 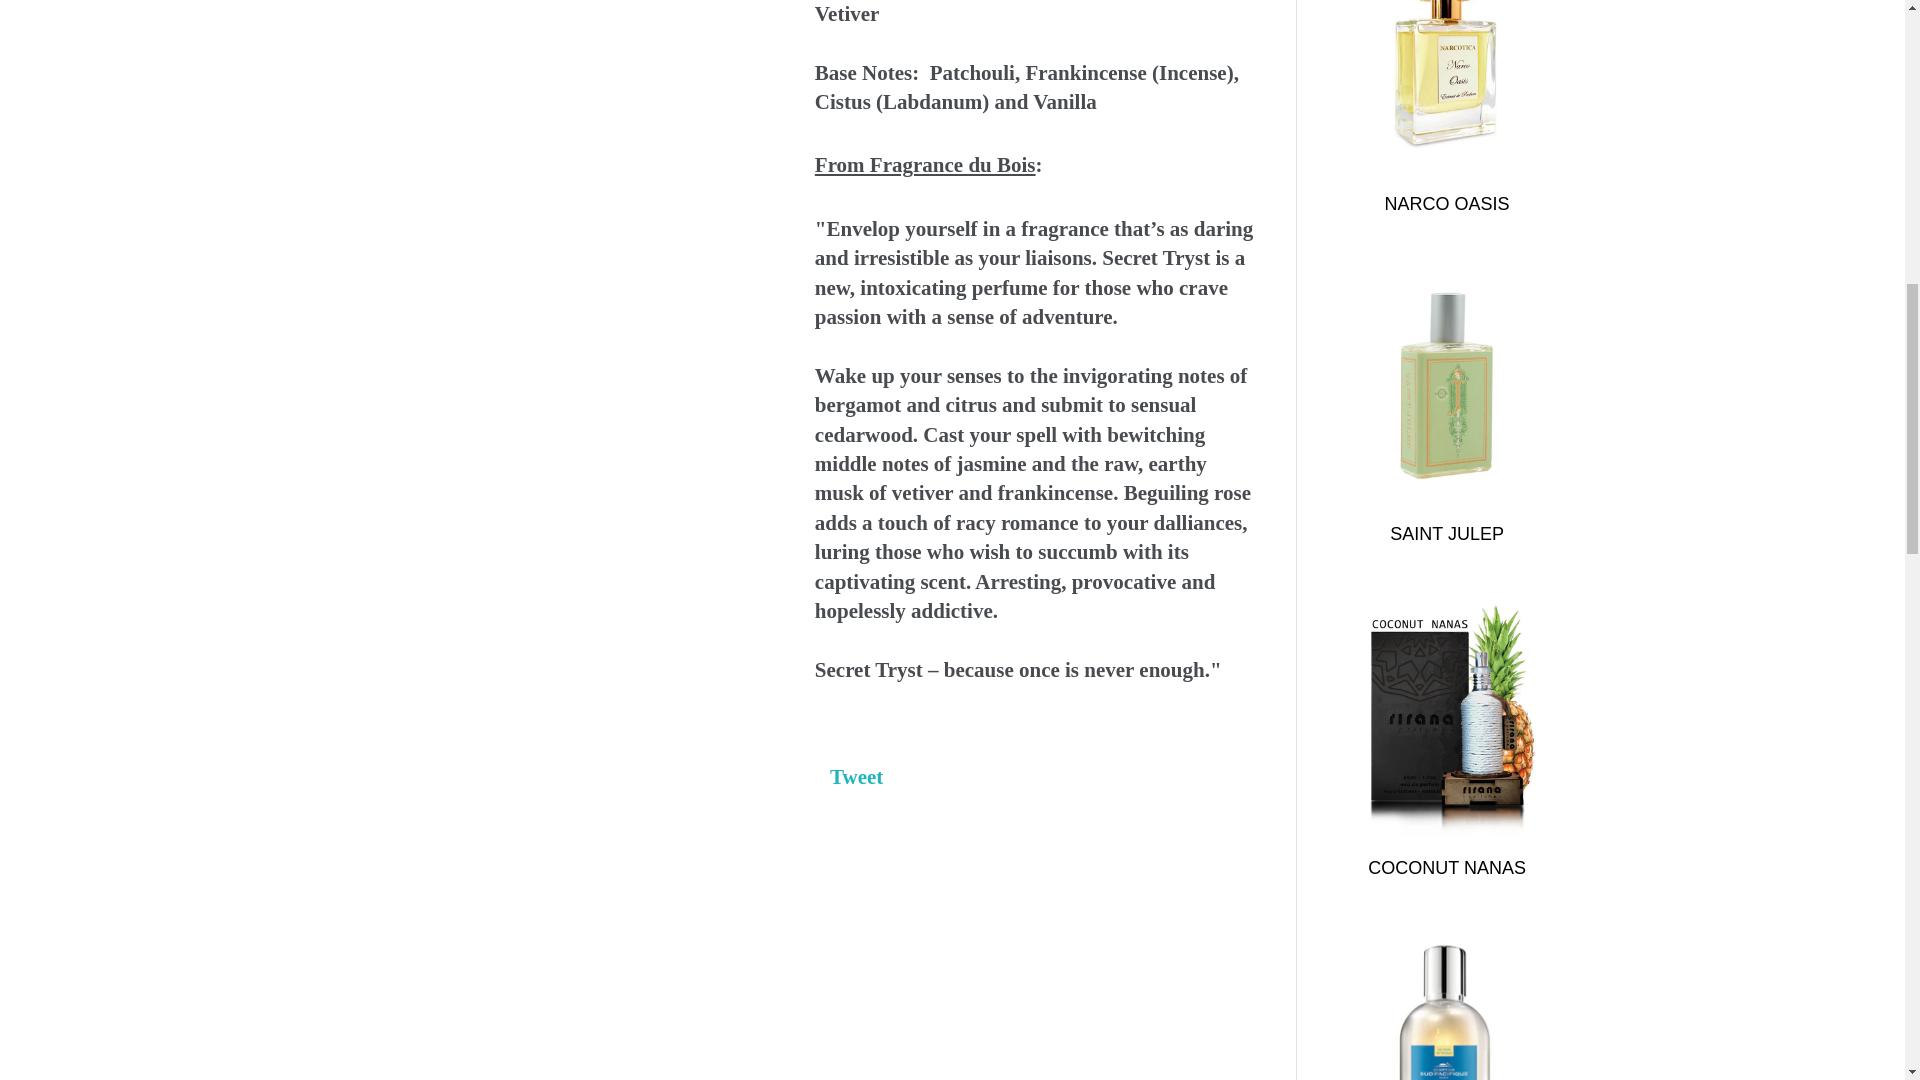 What do you see at coordinates (1447, 718) in the screenshot?
I see `Coconut Nanas` at bounding box center [1447, 718].